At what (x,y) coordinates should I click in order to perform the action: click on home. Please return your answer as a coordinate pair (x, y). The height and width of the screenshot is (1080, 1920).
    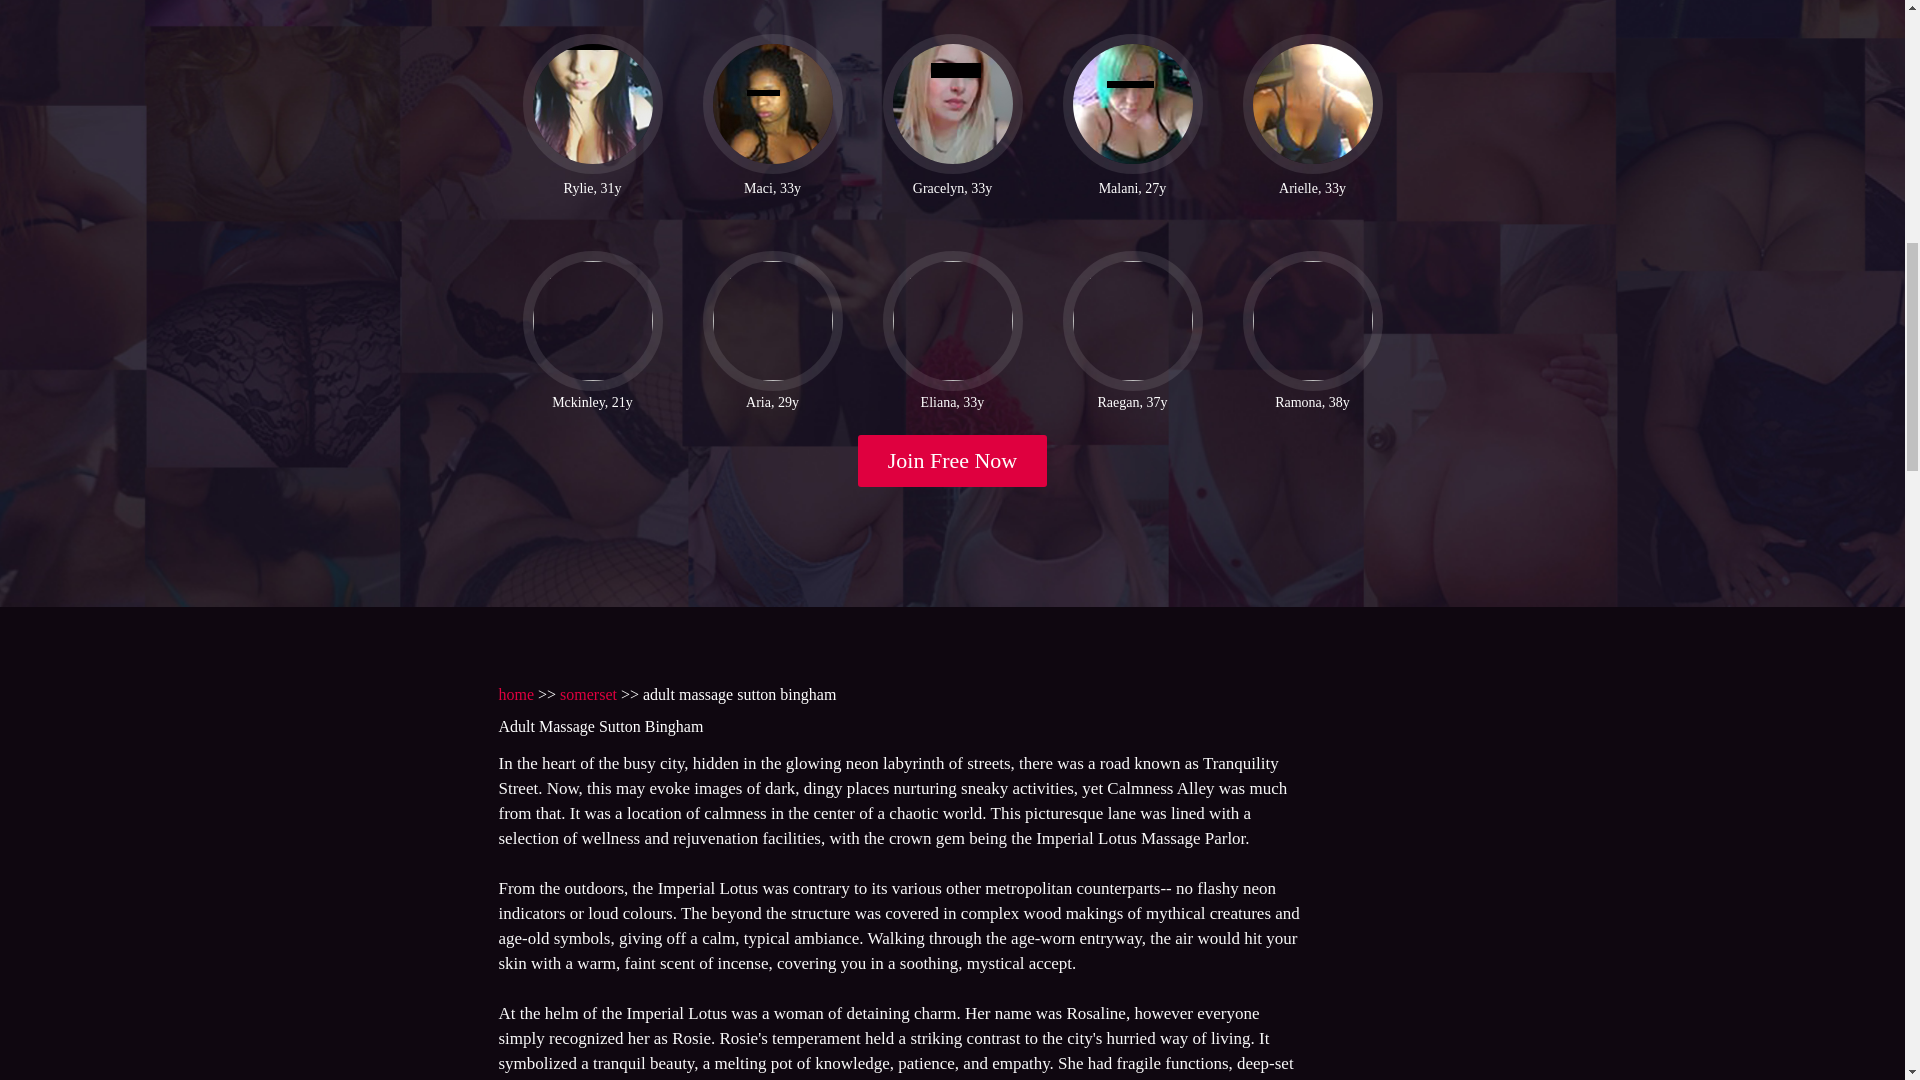
    Looking at the image, I should click on (515, 694).